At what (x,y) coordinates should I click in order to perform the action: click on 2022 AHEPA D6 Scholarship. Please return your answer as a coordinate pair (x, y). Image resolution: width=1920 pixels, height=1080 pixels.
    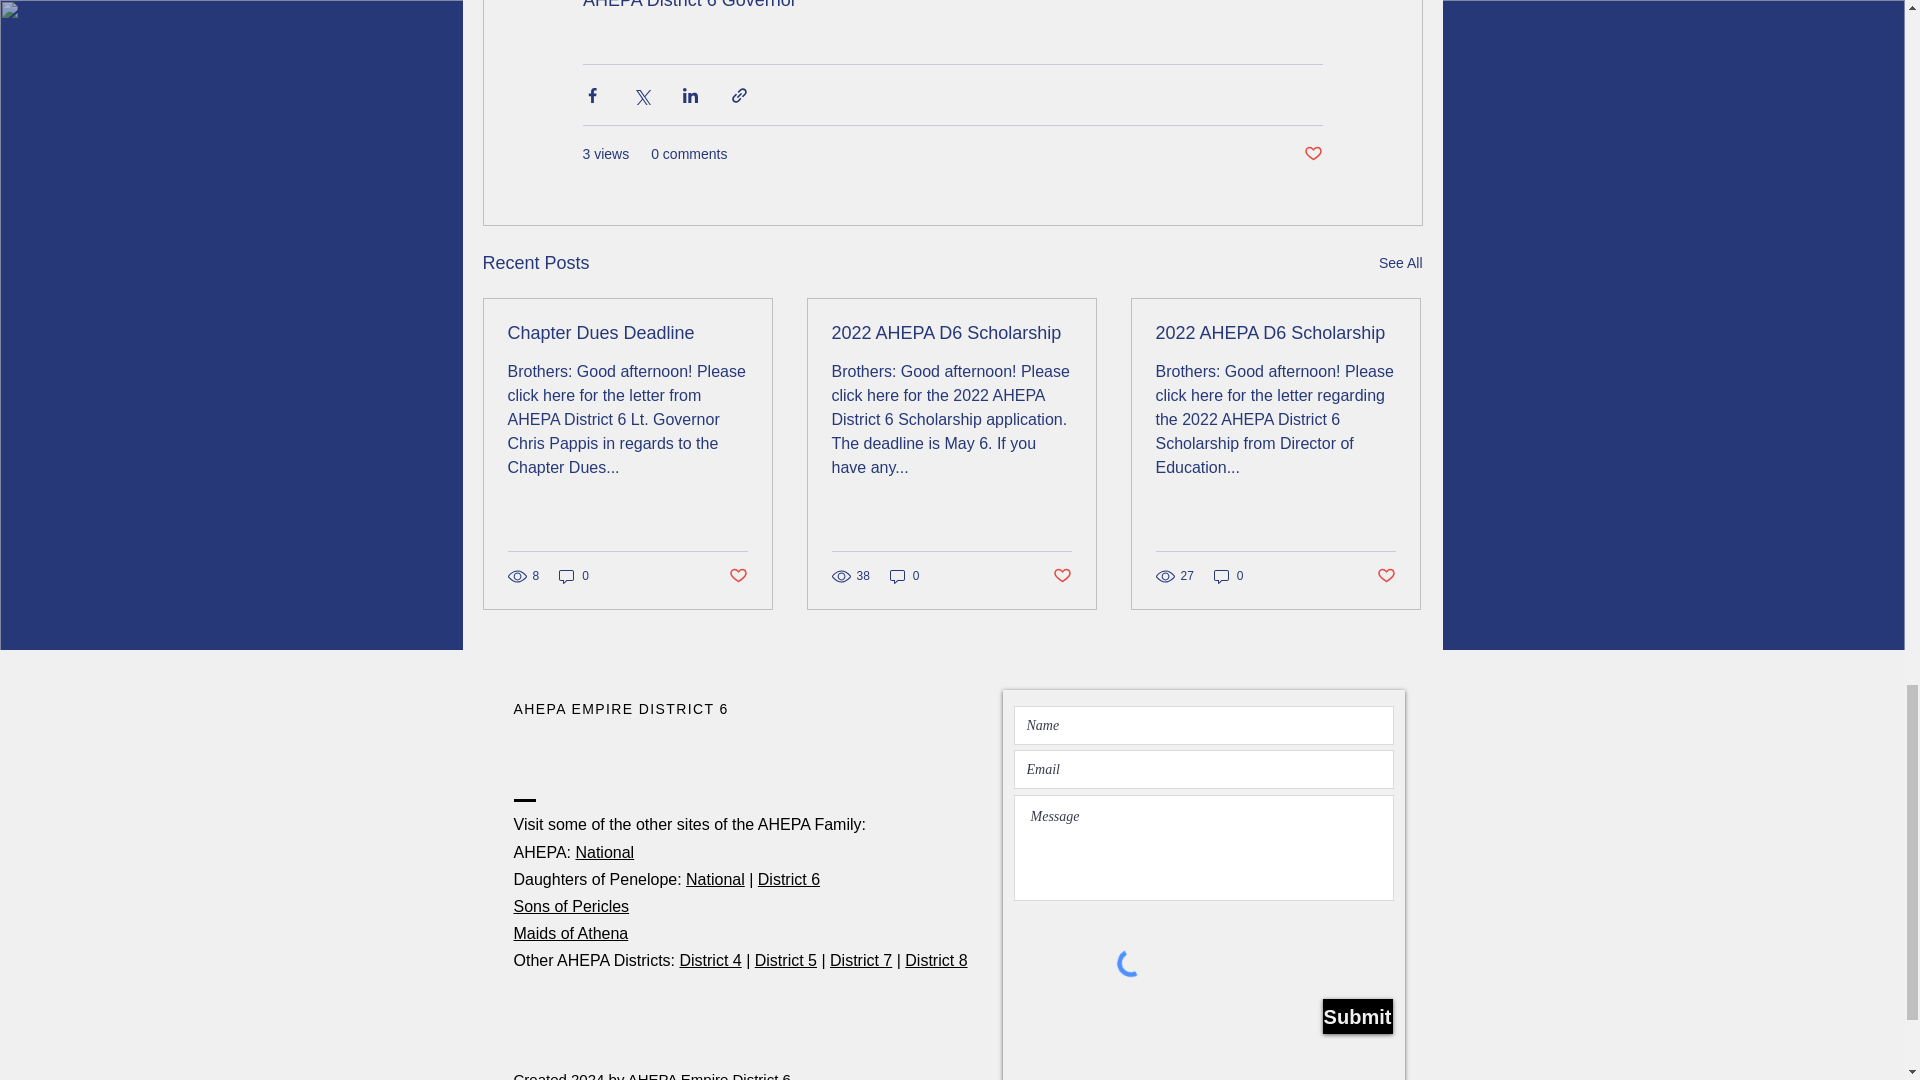
    Looking at the image, I should click on (1275, 333).